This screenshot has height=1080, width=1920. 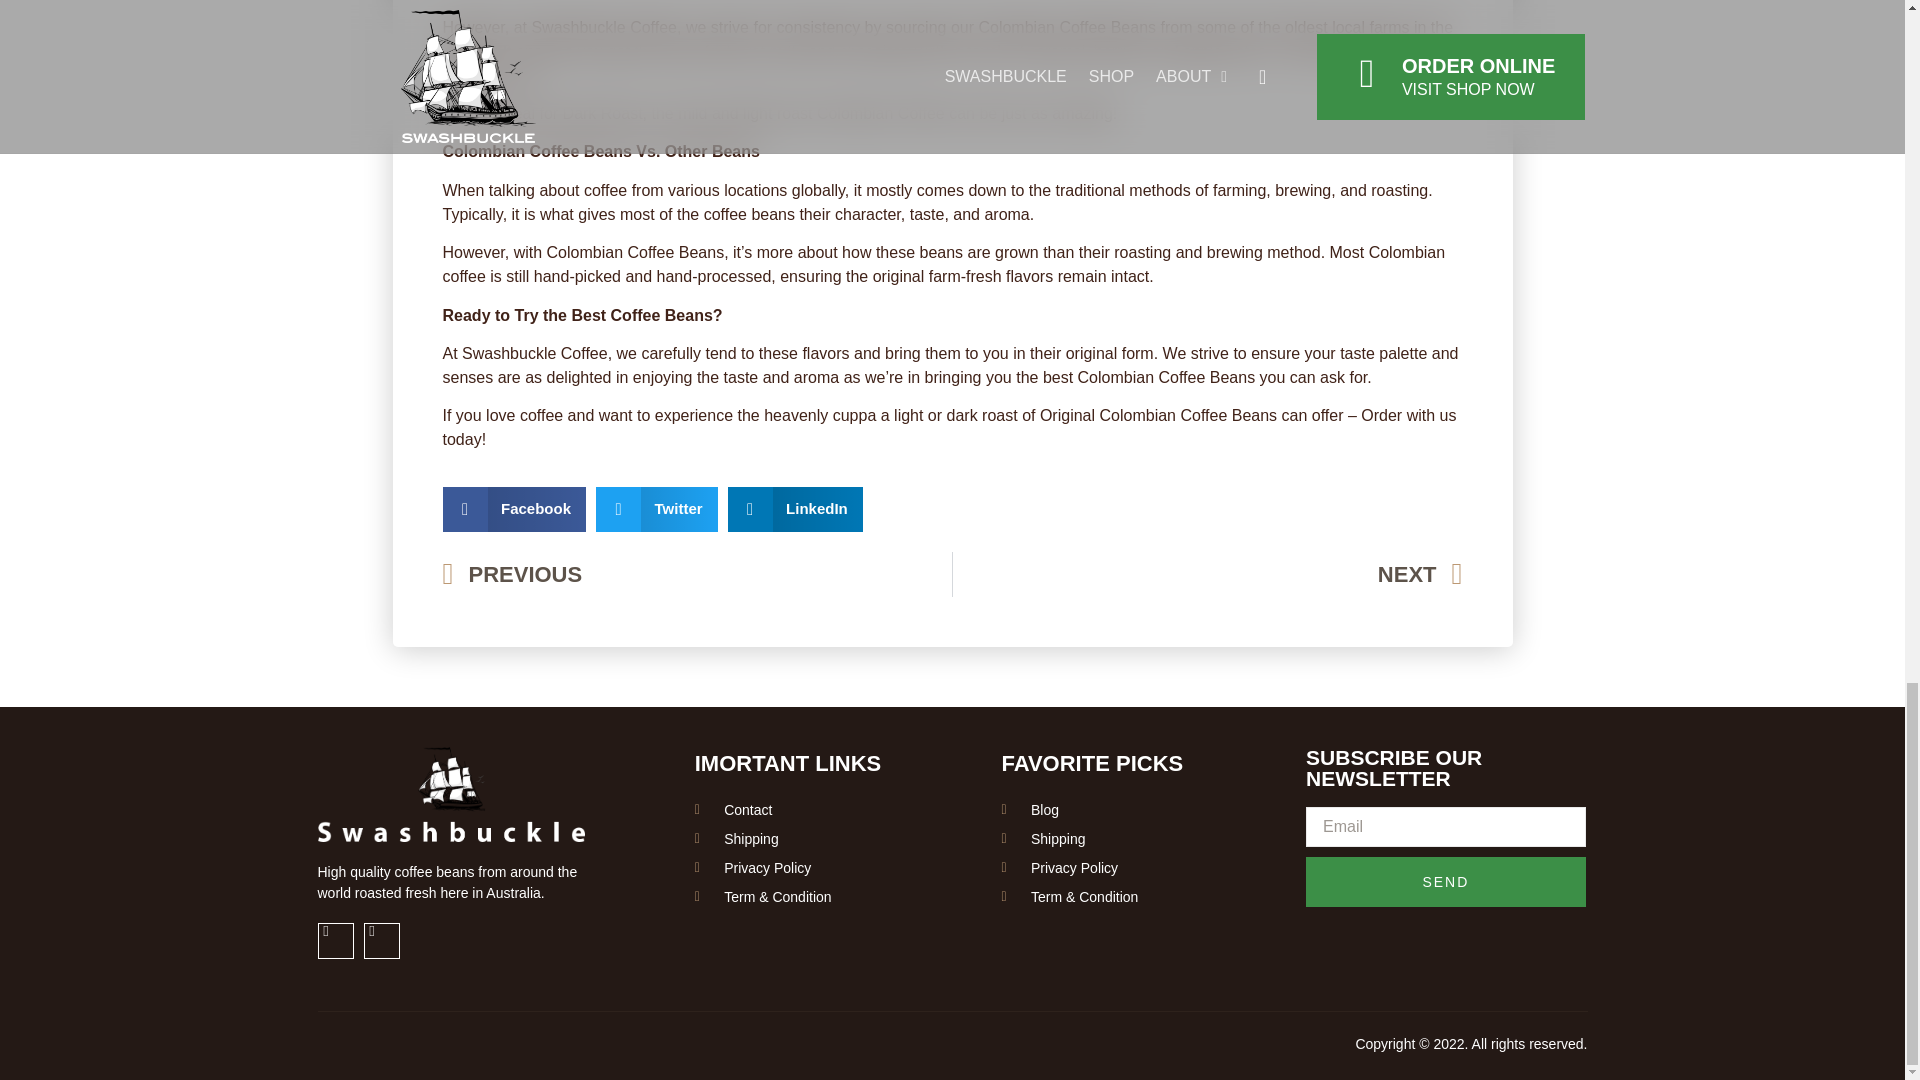 I want to click on Contact, so click(x=824, y=810).